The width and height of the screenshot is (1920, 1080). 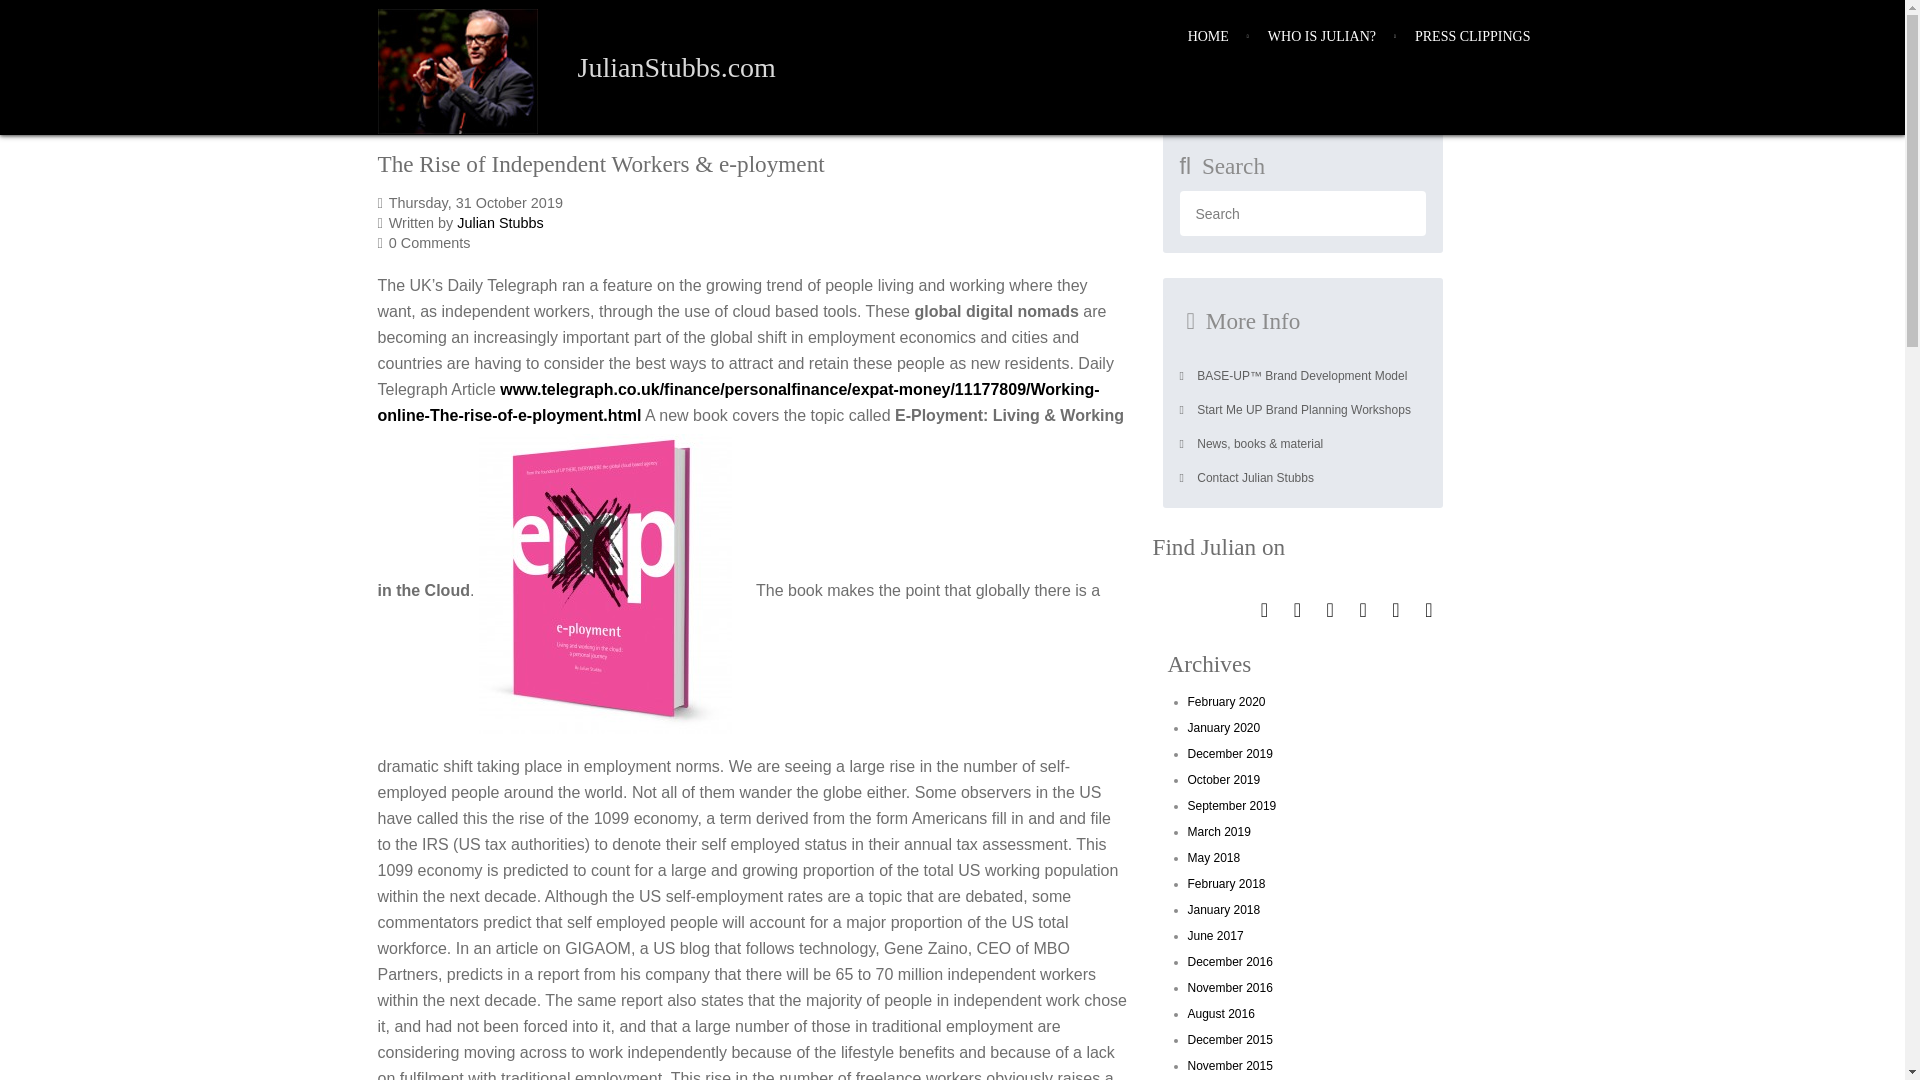 I want to click on November 2015, so click(x=1230, y=1066).